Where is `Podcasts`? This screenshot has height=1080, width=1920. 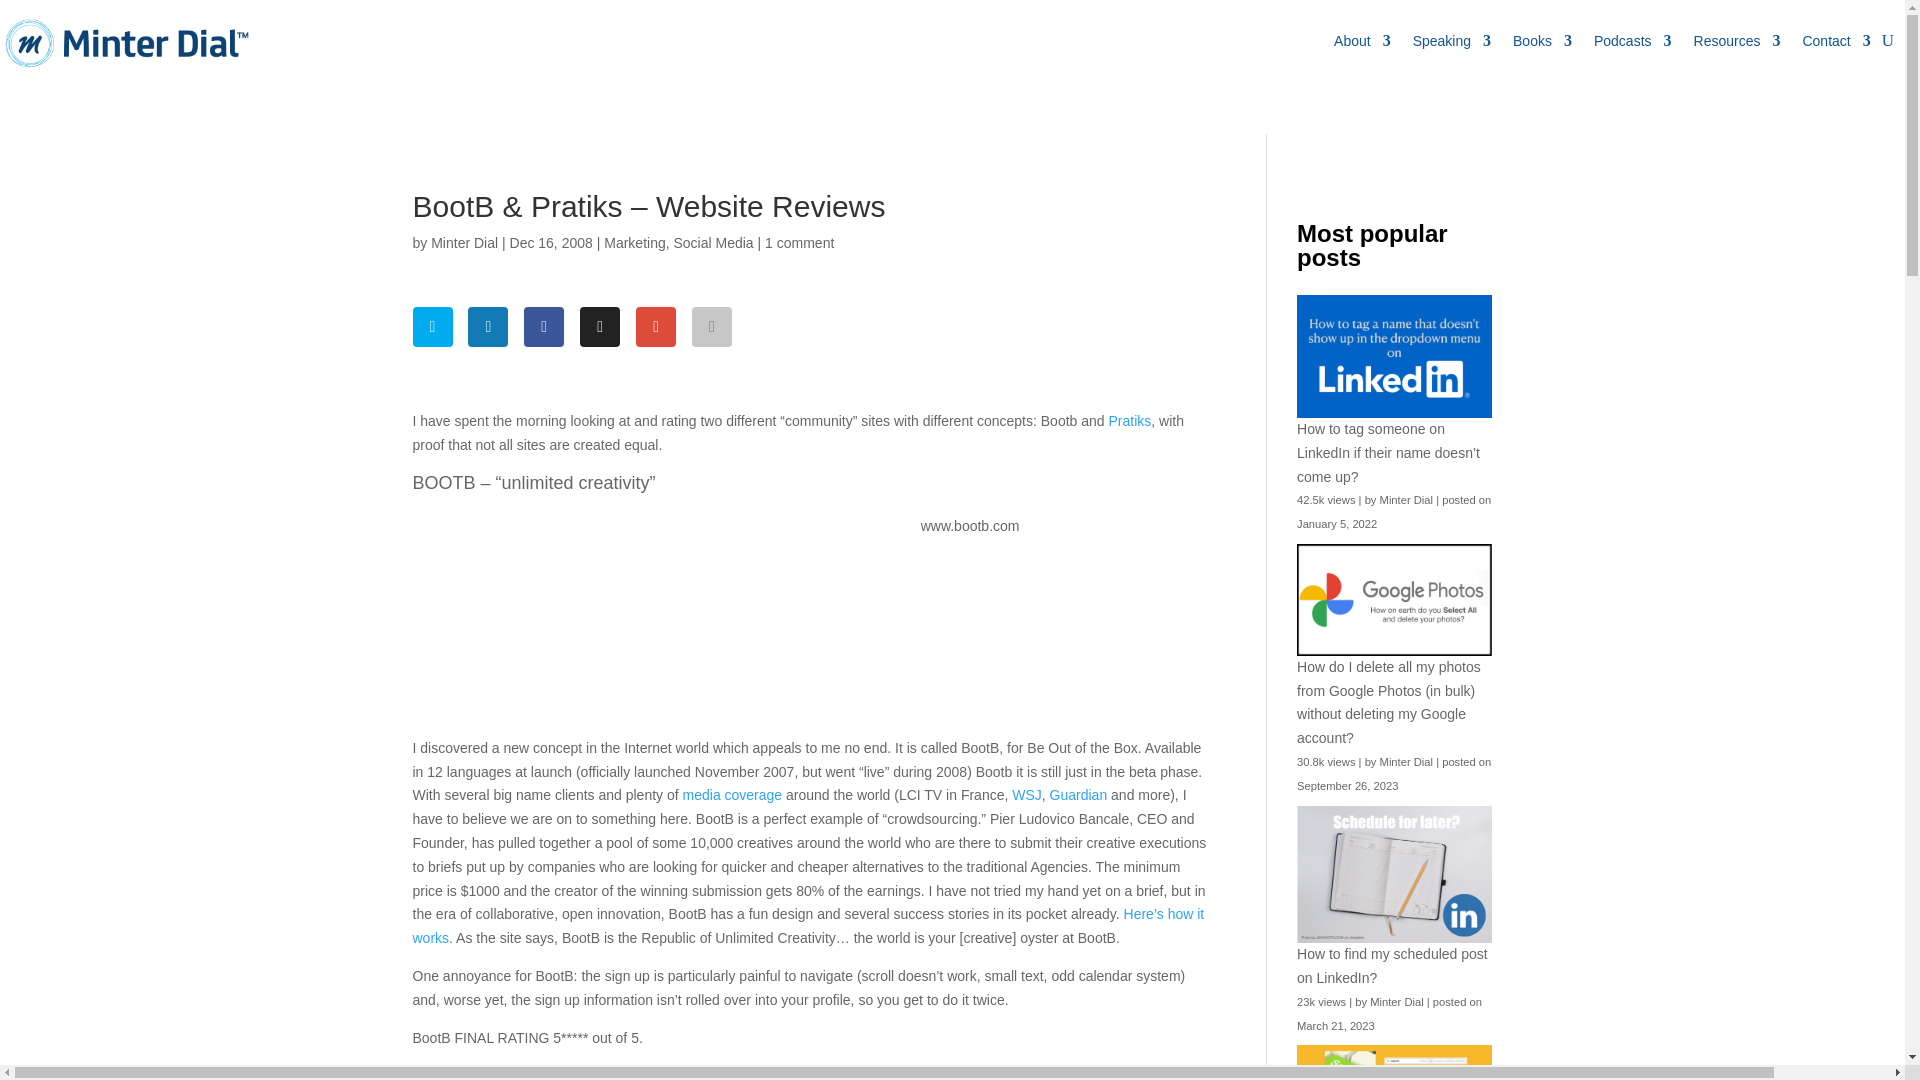
Podcasts is located at coordinates (1632, 40).